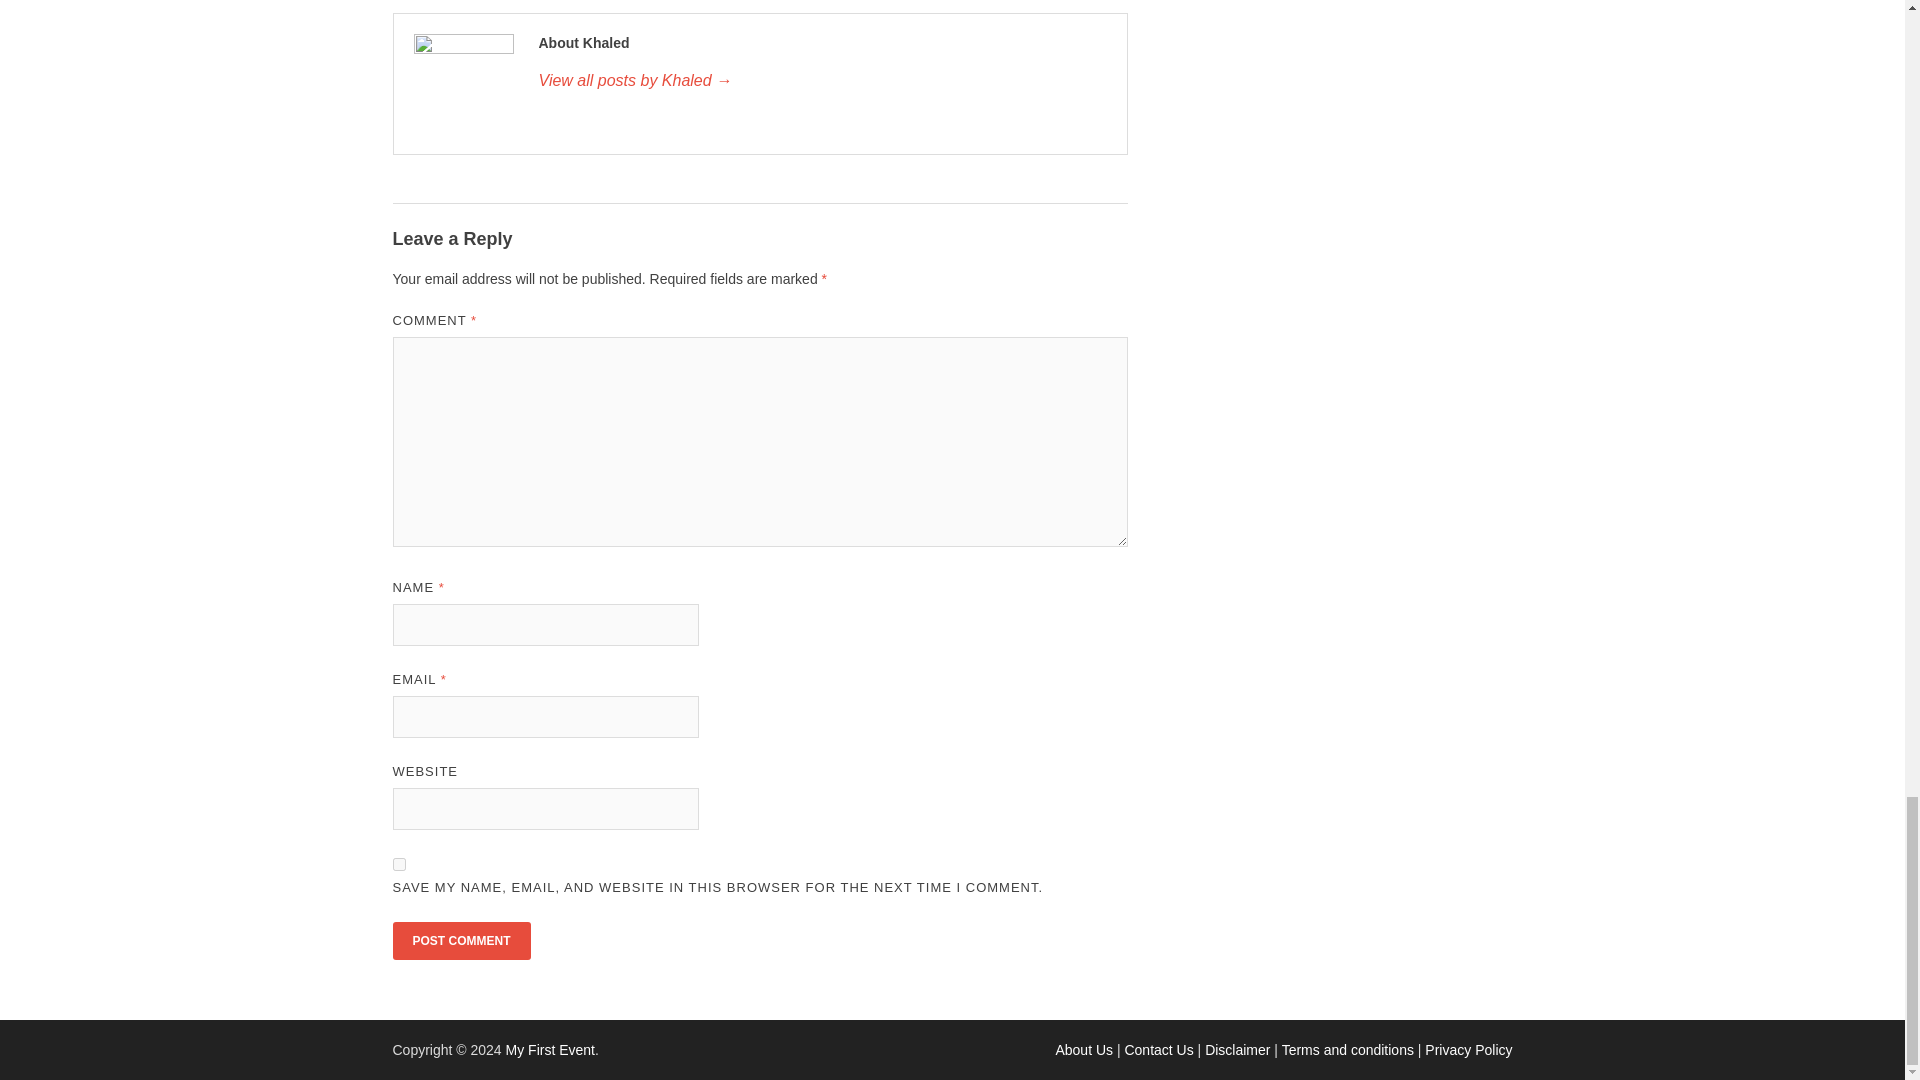 Image resolution: width=1920 pixels, height=1080 pixels. I want to click on yes, so click(398, 864).